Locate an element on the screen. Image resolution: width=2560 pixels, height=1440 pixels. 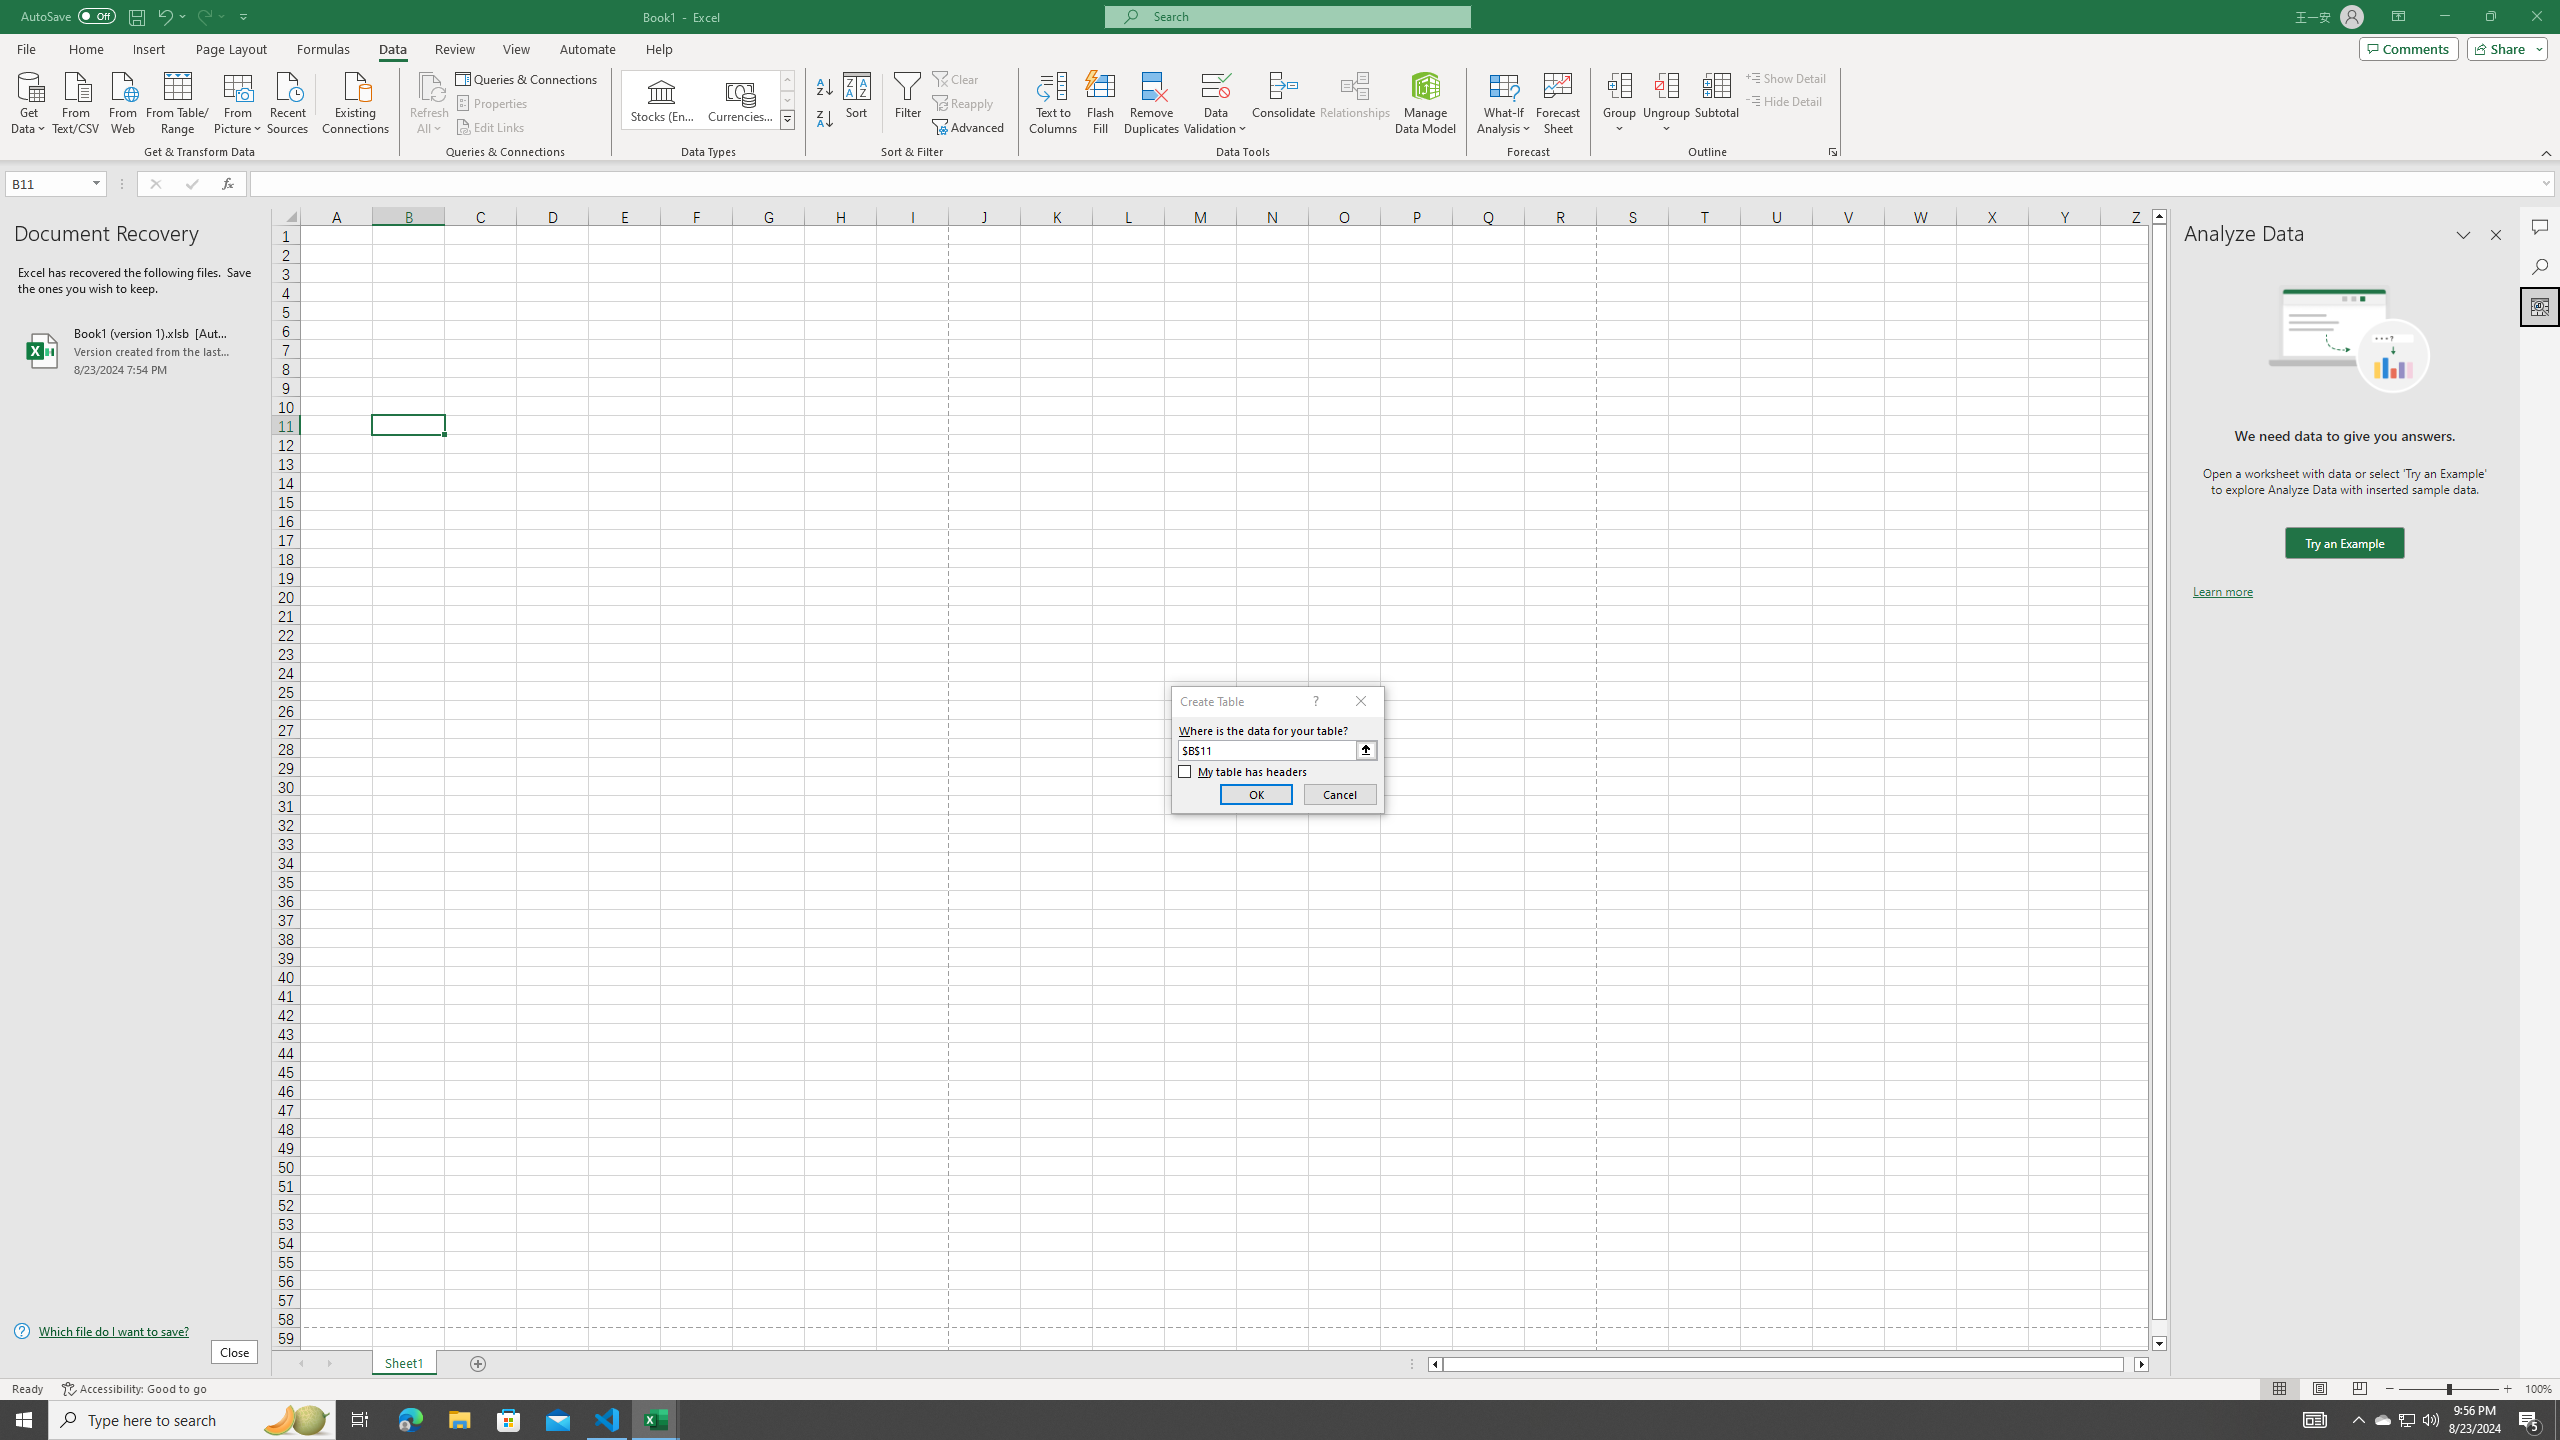
Properties is located at coordinates (494, 104).